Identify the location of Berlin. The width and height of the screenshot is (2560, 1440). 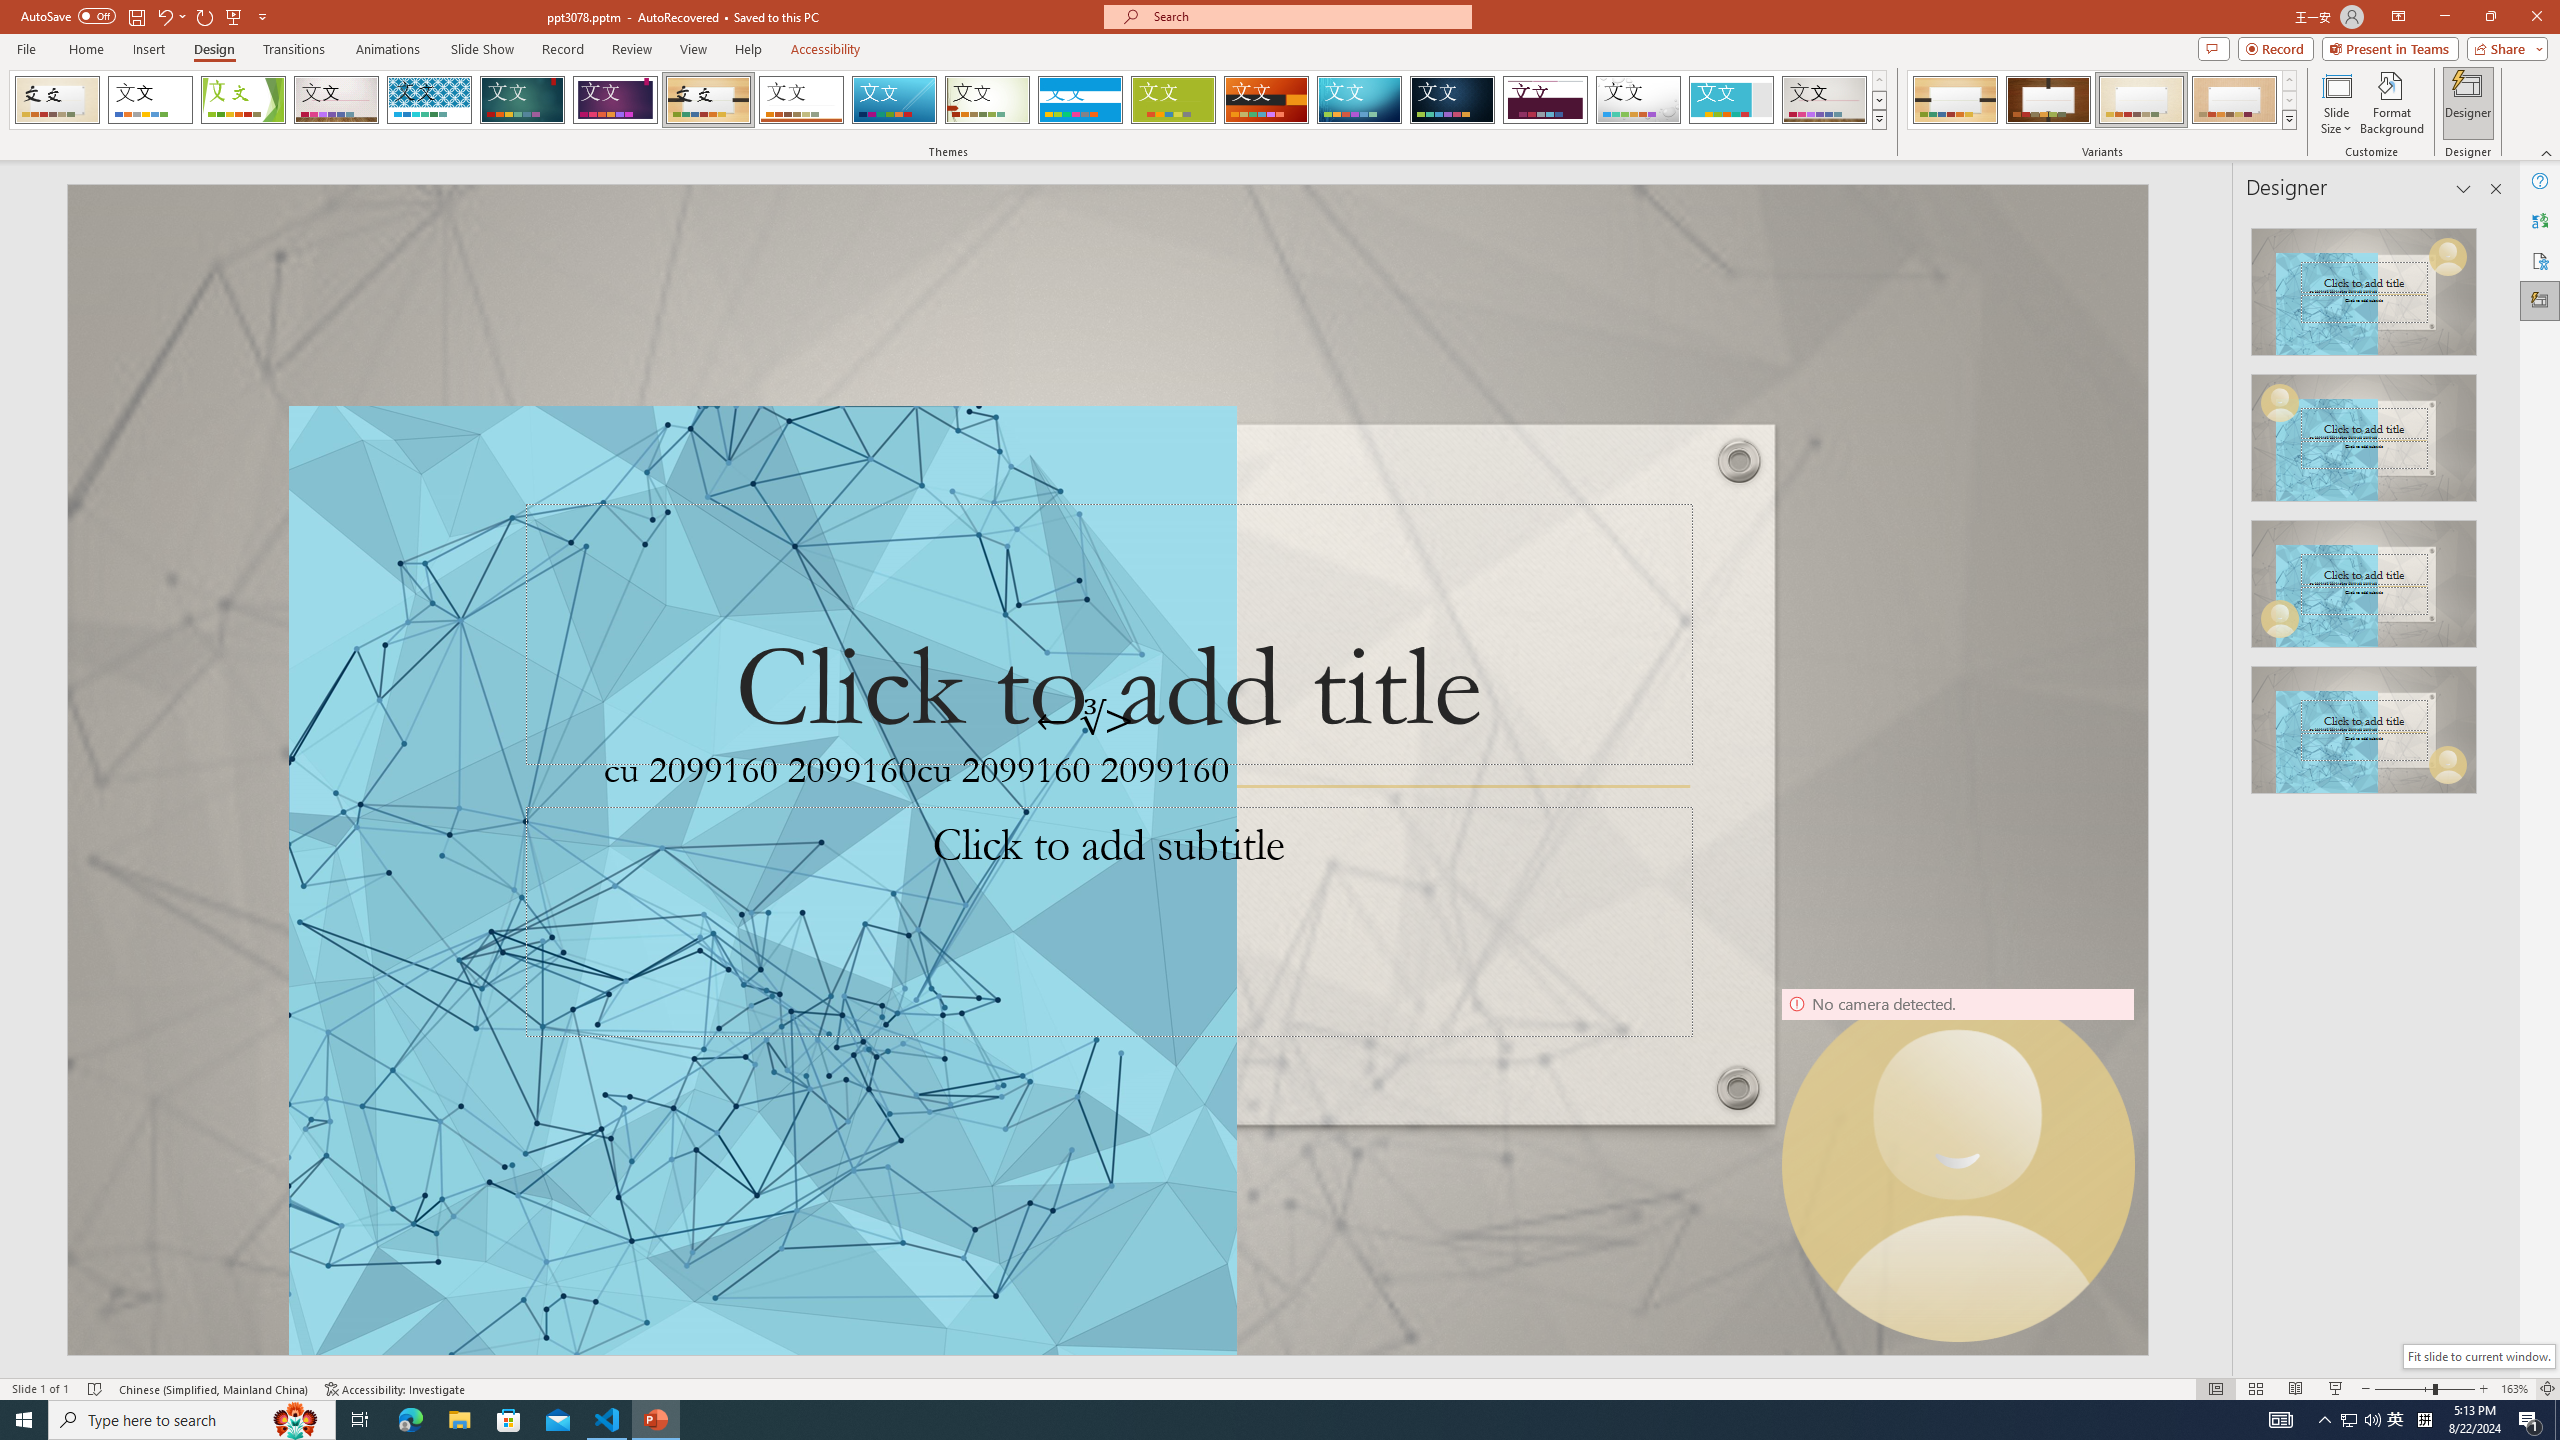
(1267, 100).